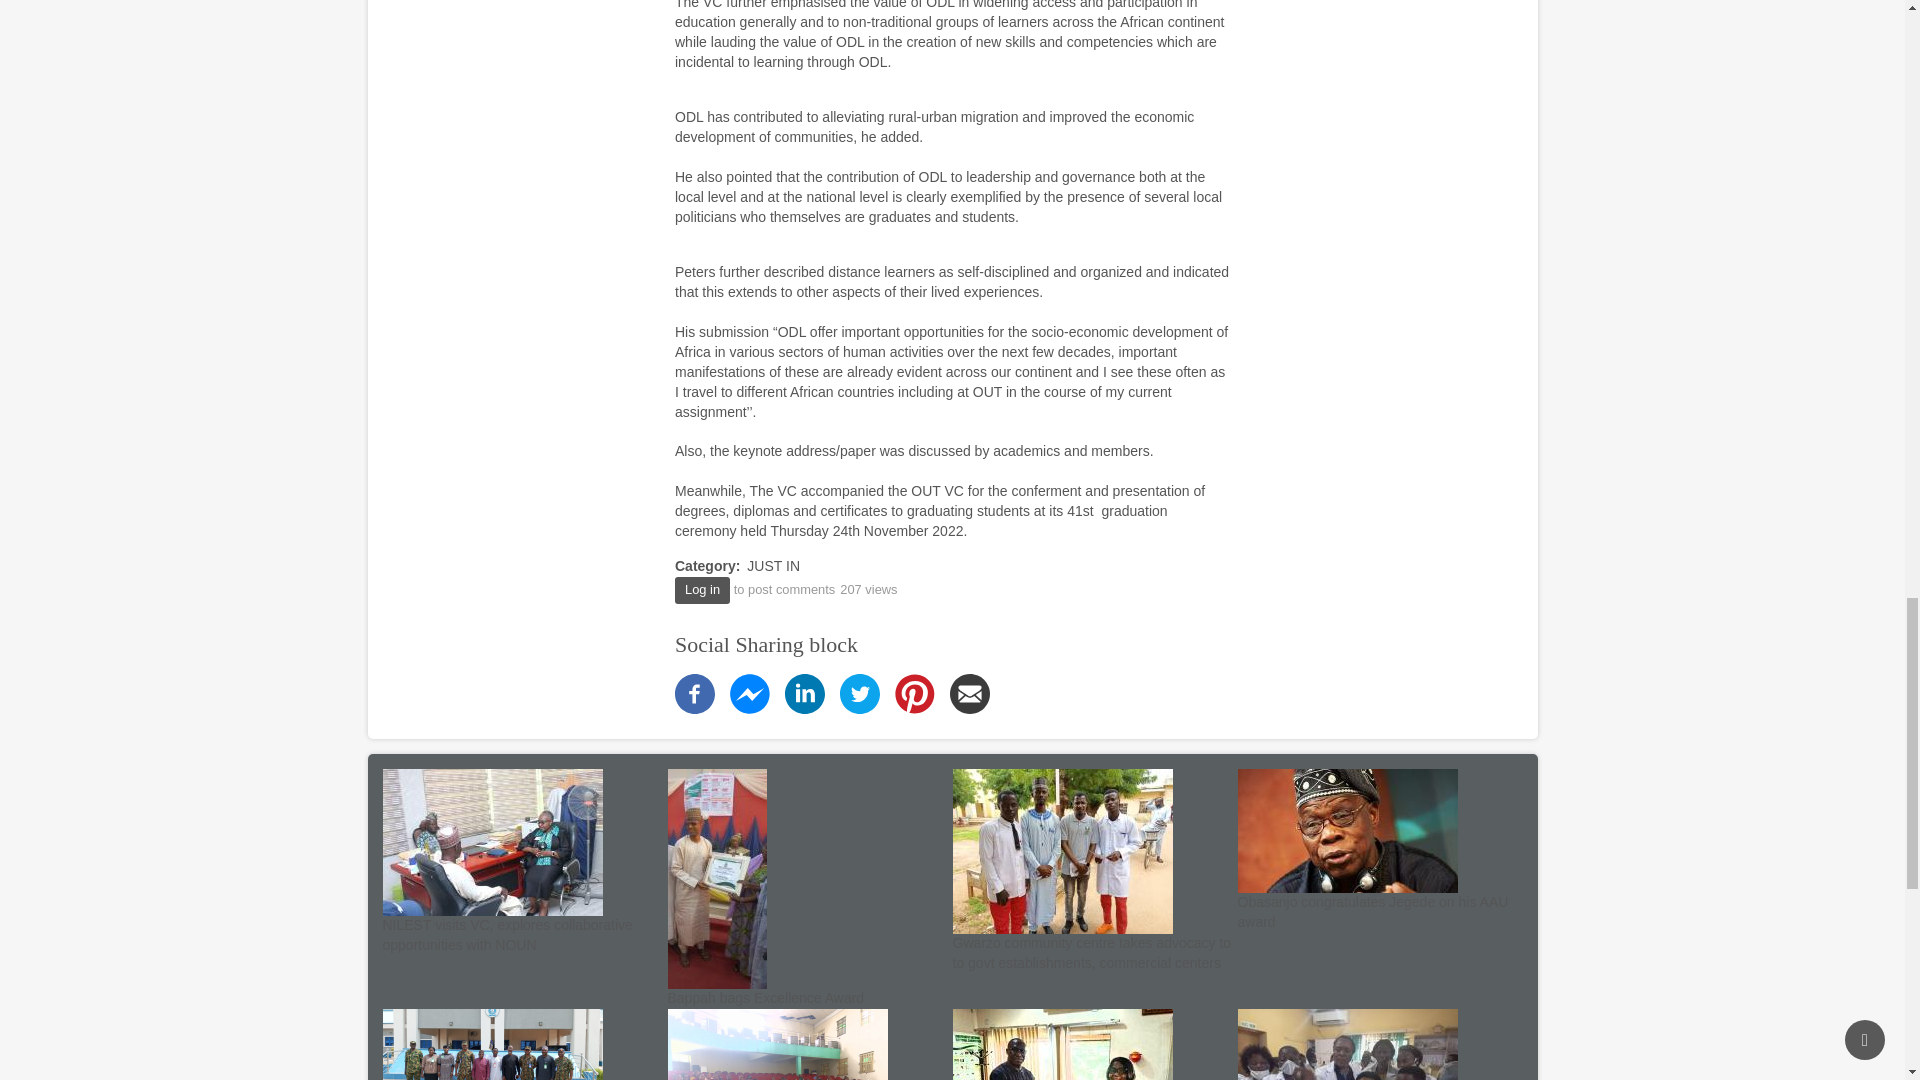  Describe the element at coordinates (914, 692) in the screenshot. I see `Pinterest` at that location.